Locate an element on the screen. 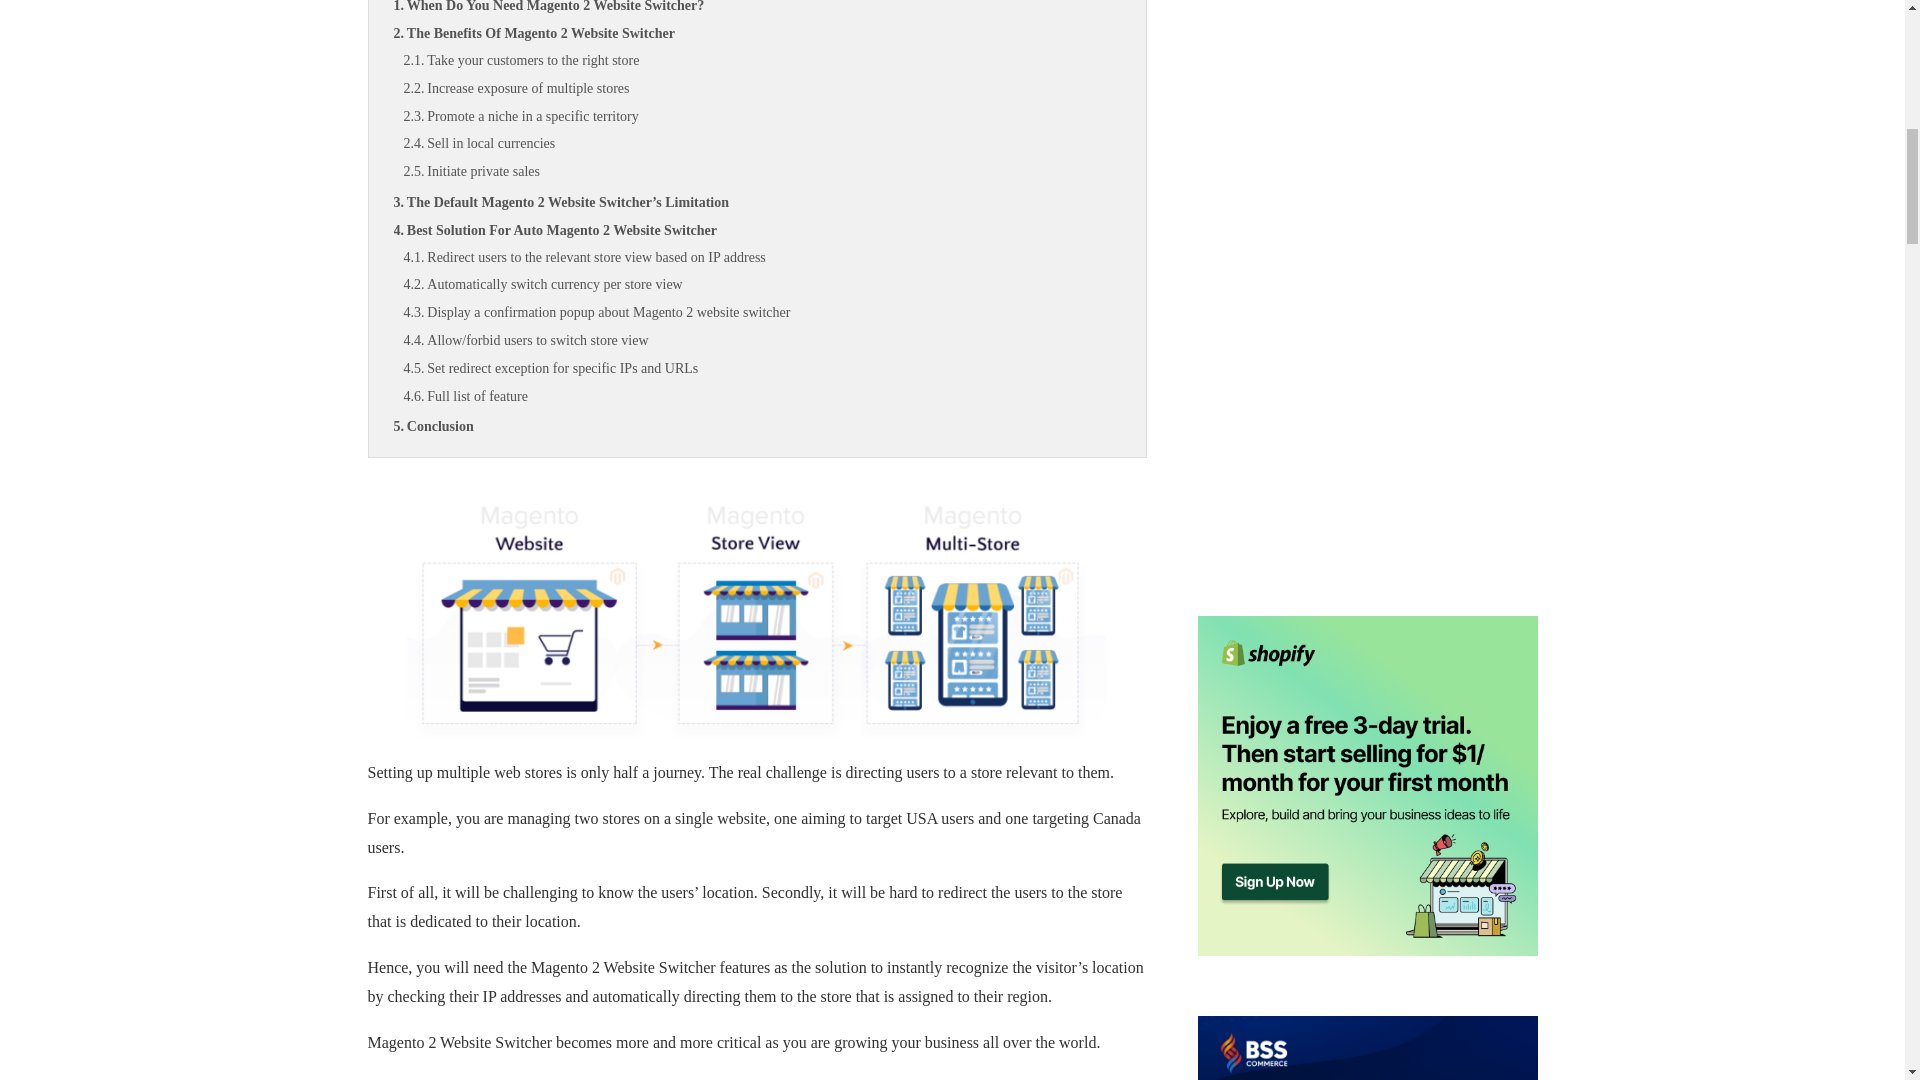  When Do You Need Magento 2 Website Switcher? is located at coordinates (757, 10).